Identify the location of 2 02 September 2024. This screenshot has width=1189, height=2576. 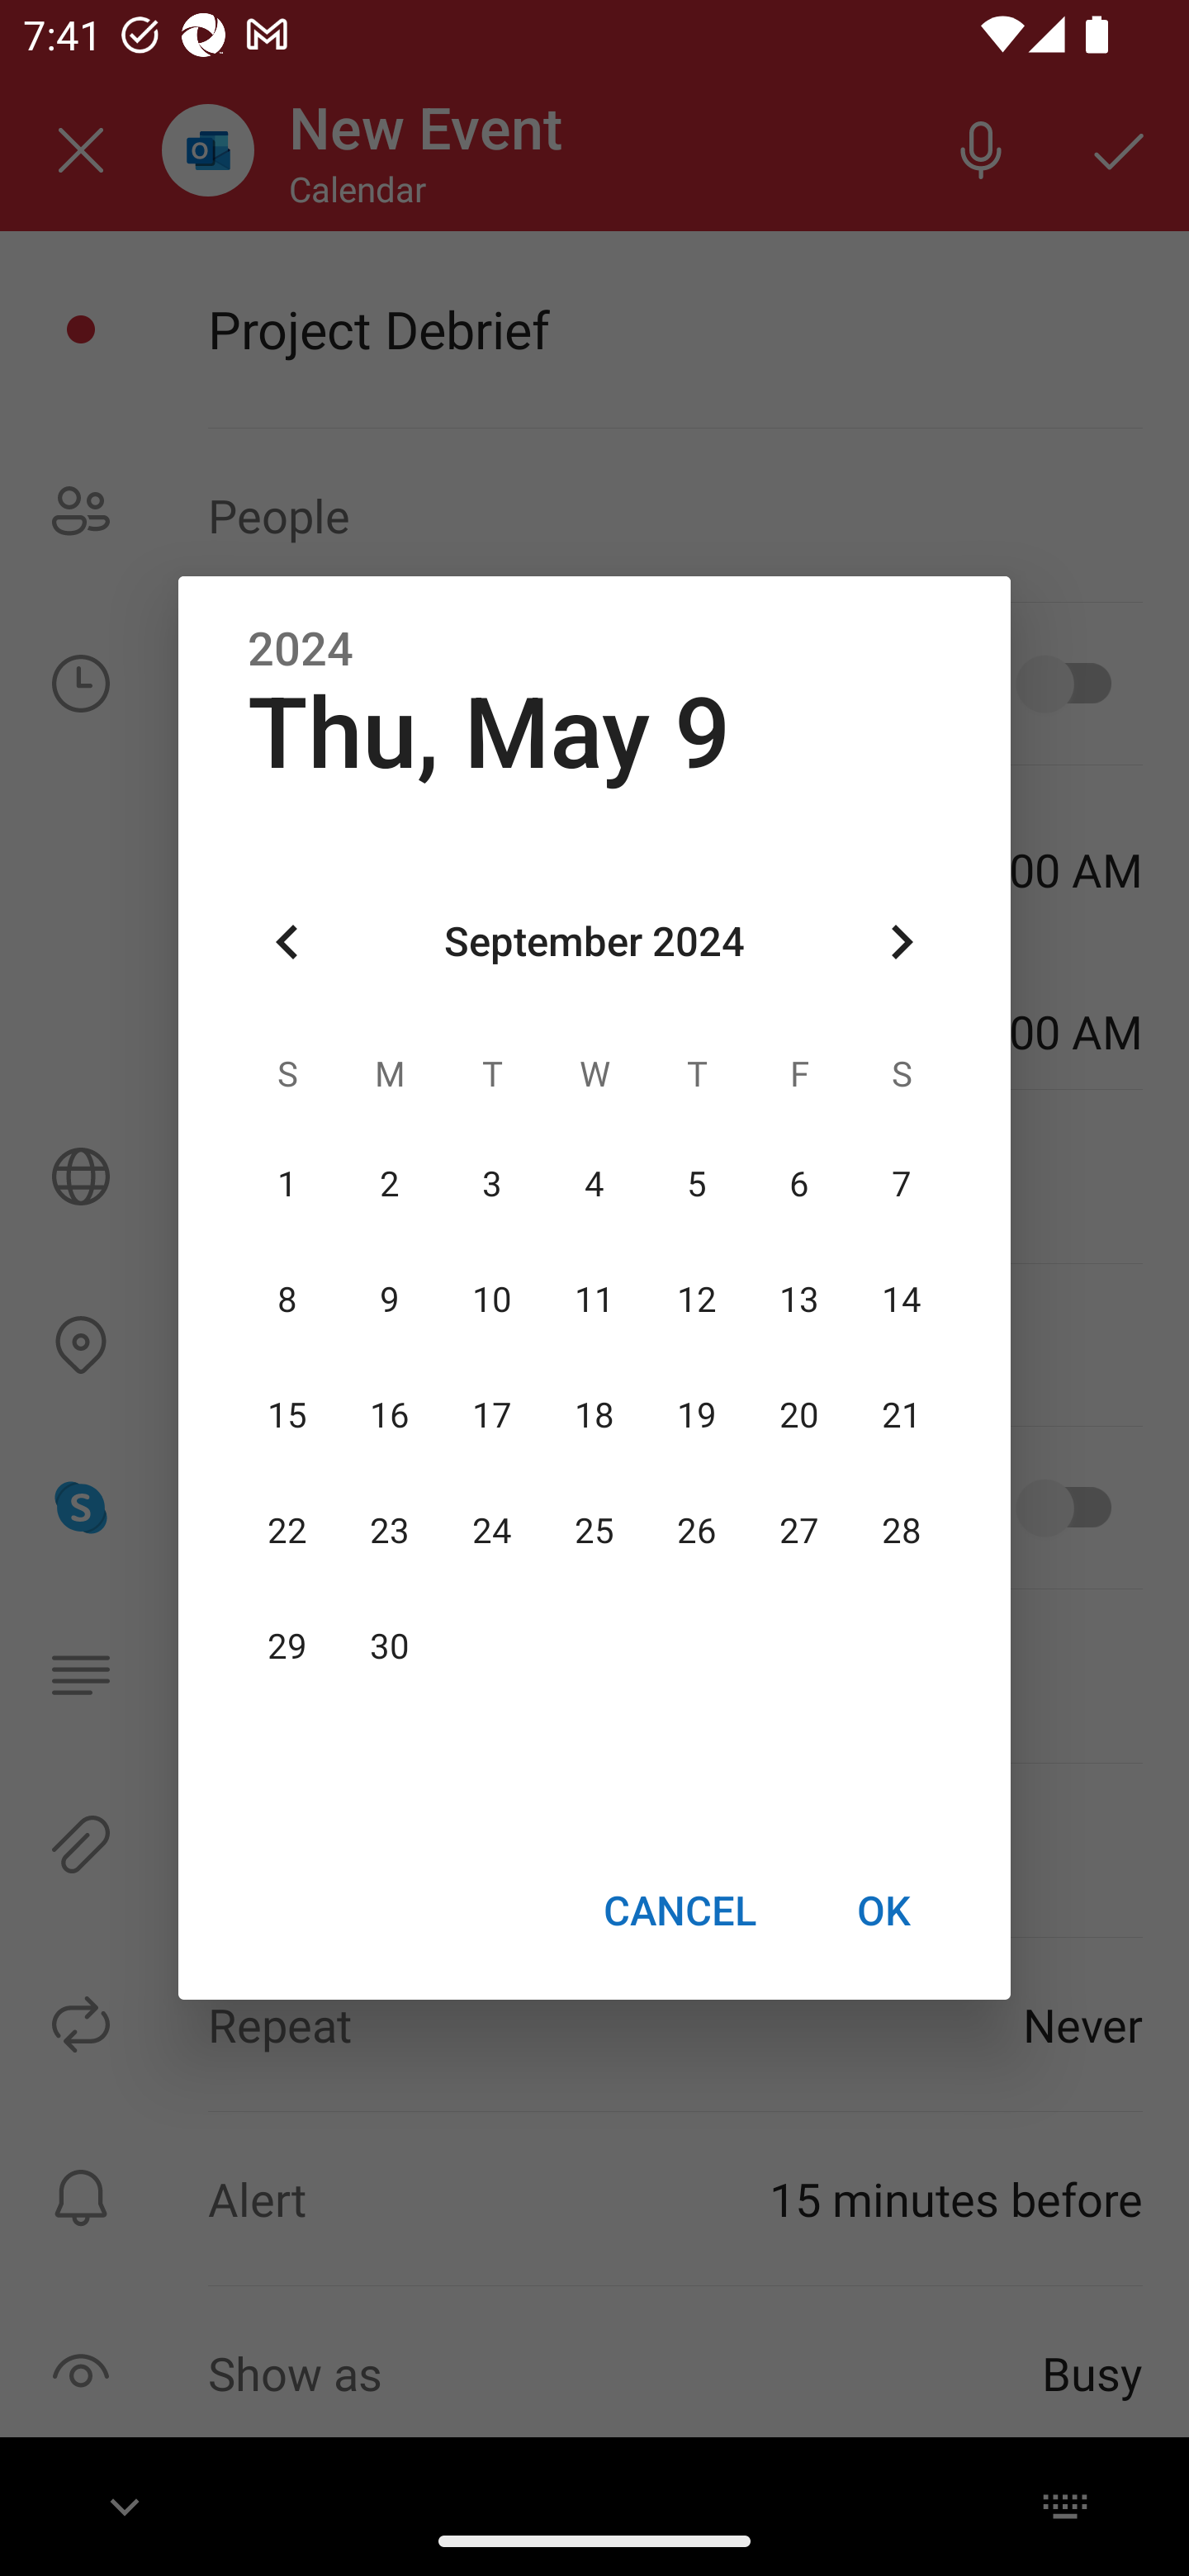
(390, 1184).